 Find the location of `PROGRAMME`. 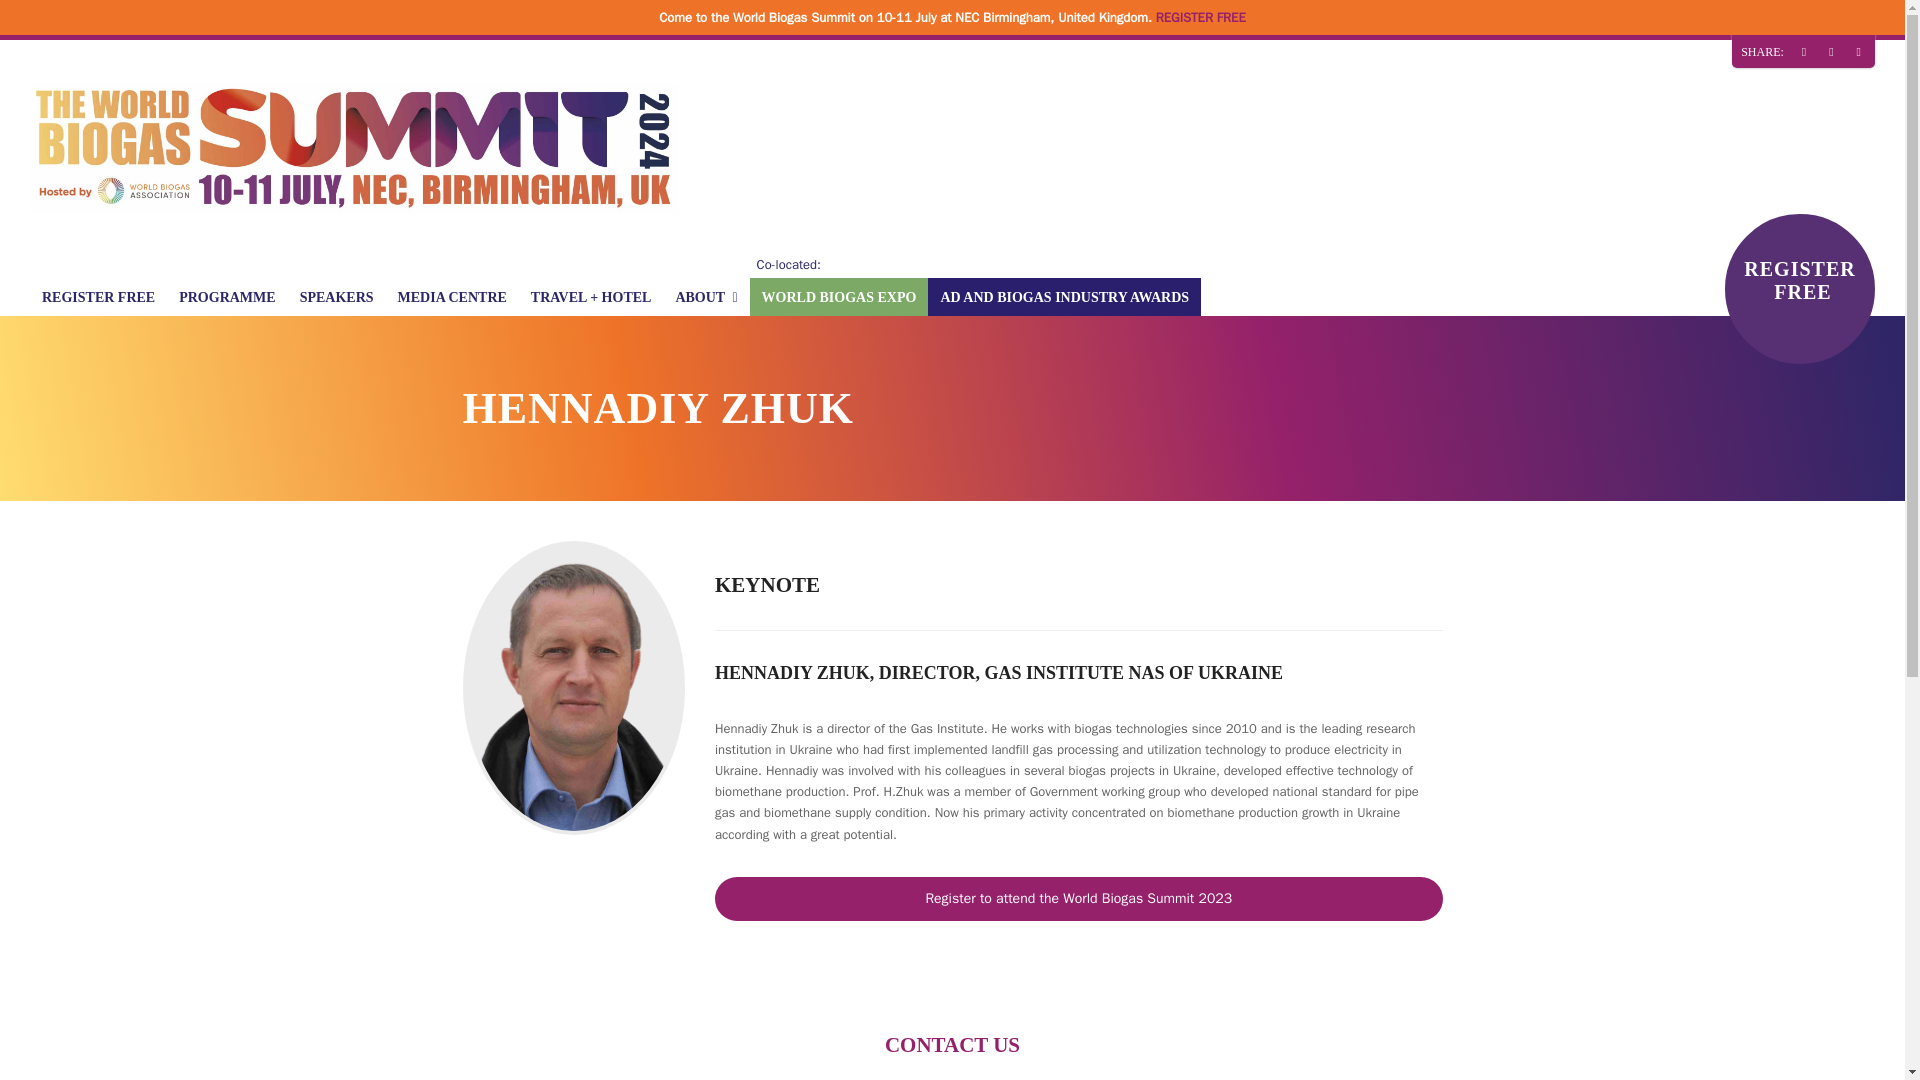

PROGRAMME is located at coordinates (226, 296).